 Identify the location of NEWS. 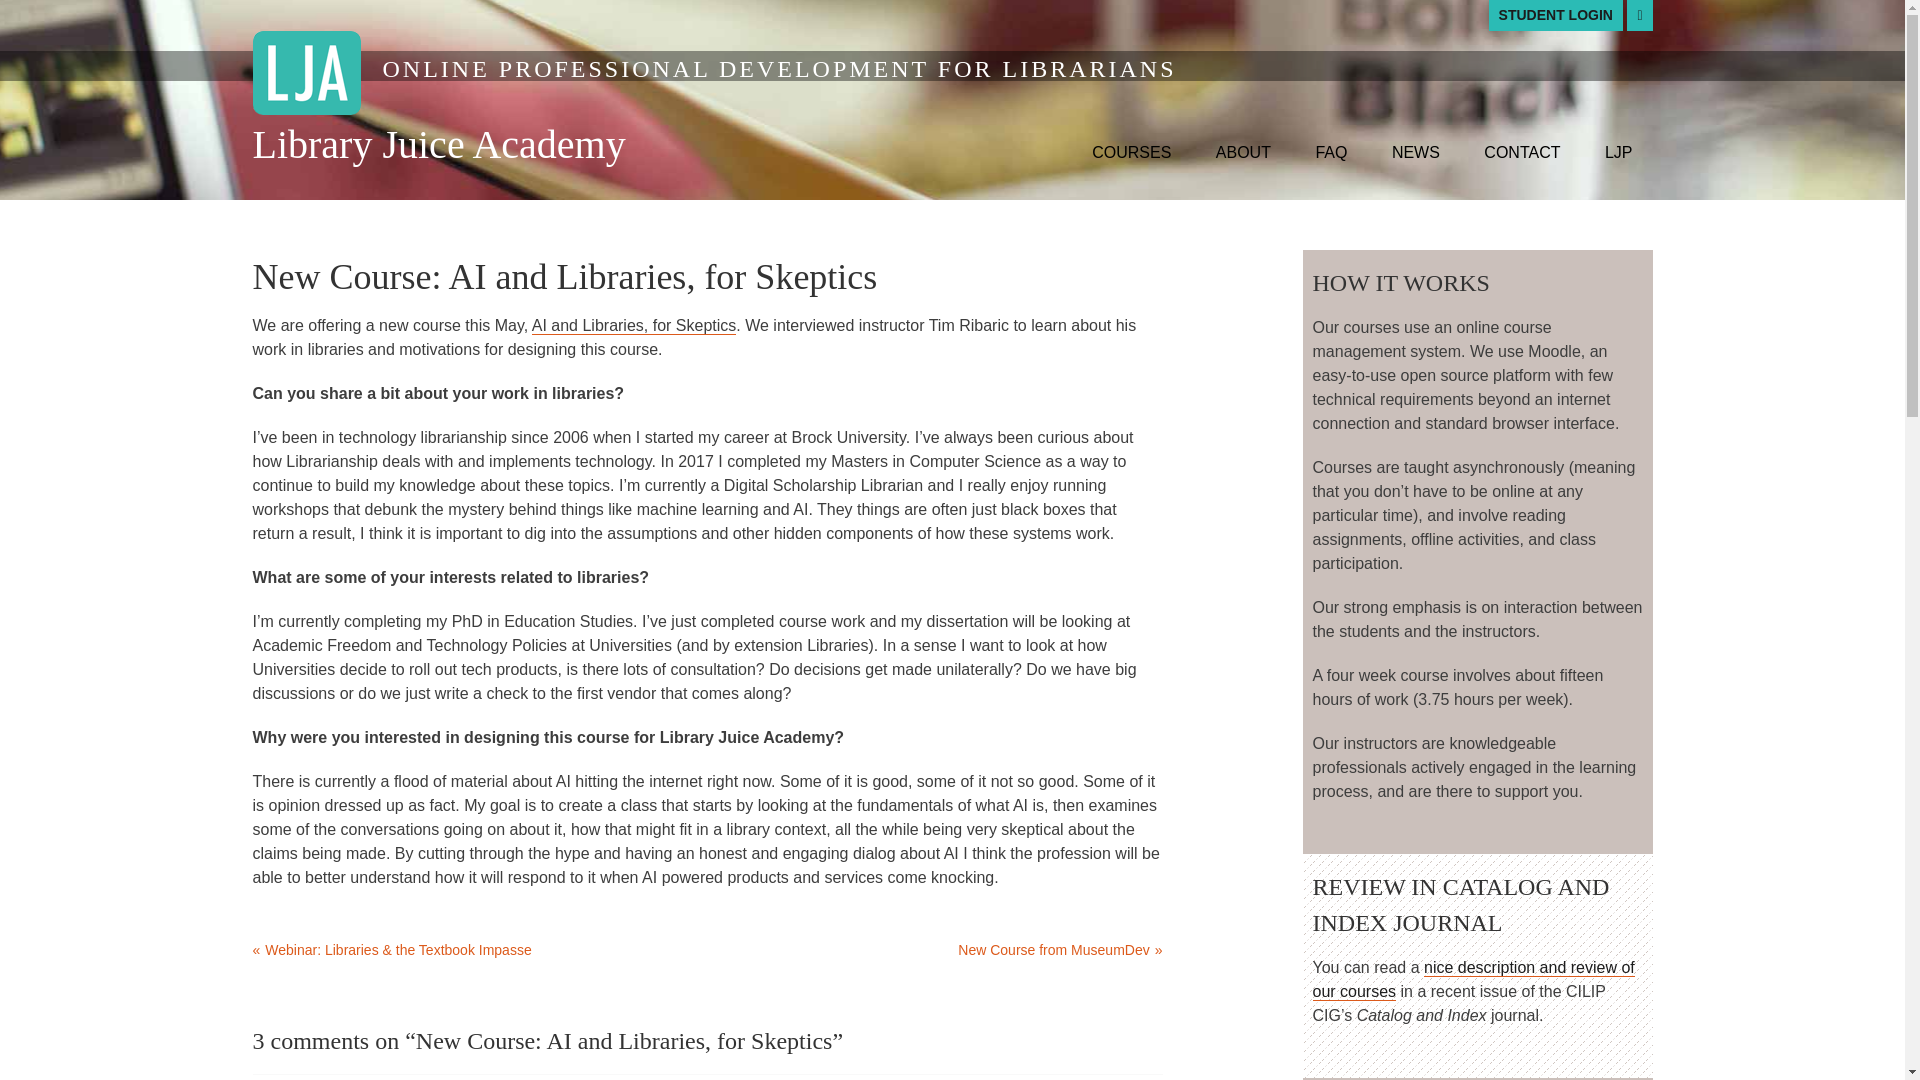
(1416, 152).